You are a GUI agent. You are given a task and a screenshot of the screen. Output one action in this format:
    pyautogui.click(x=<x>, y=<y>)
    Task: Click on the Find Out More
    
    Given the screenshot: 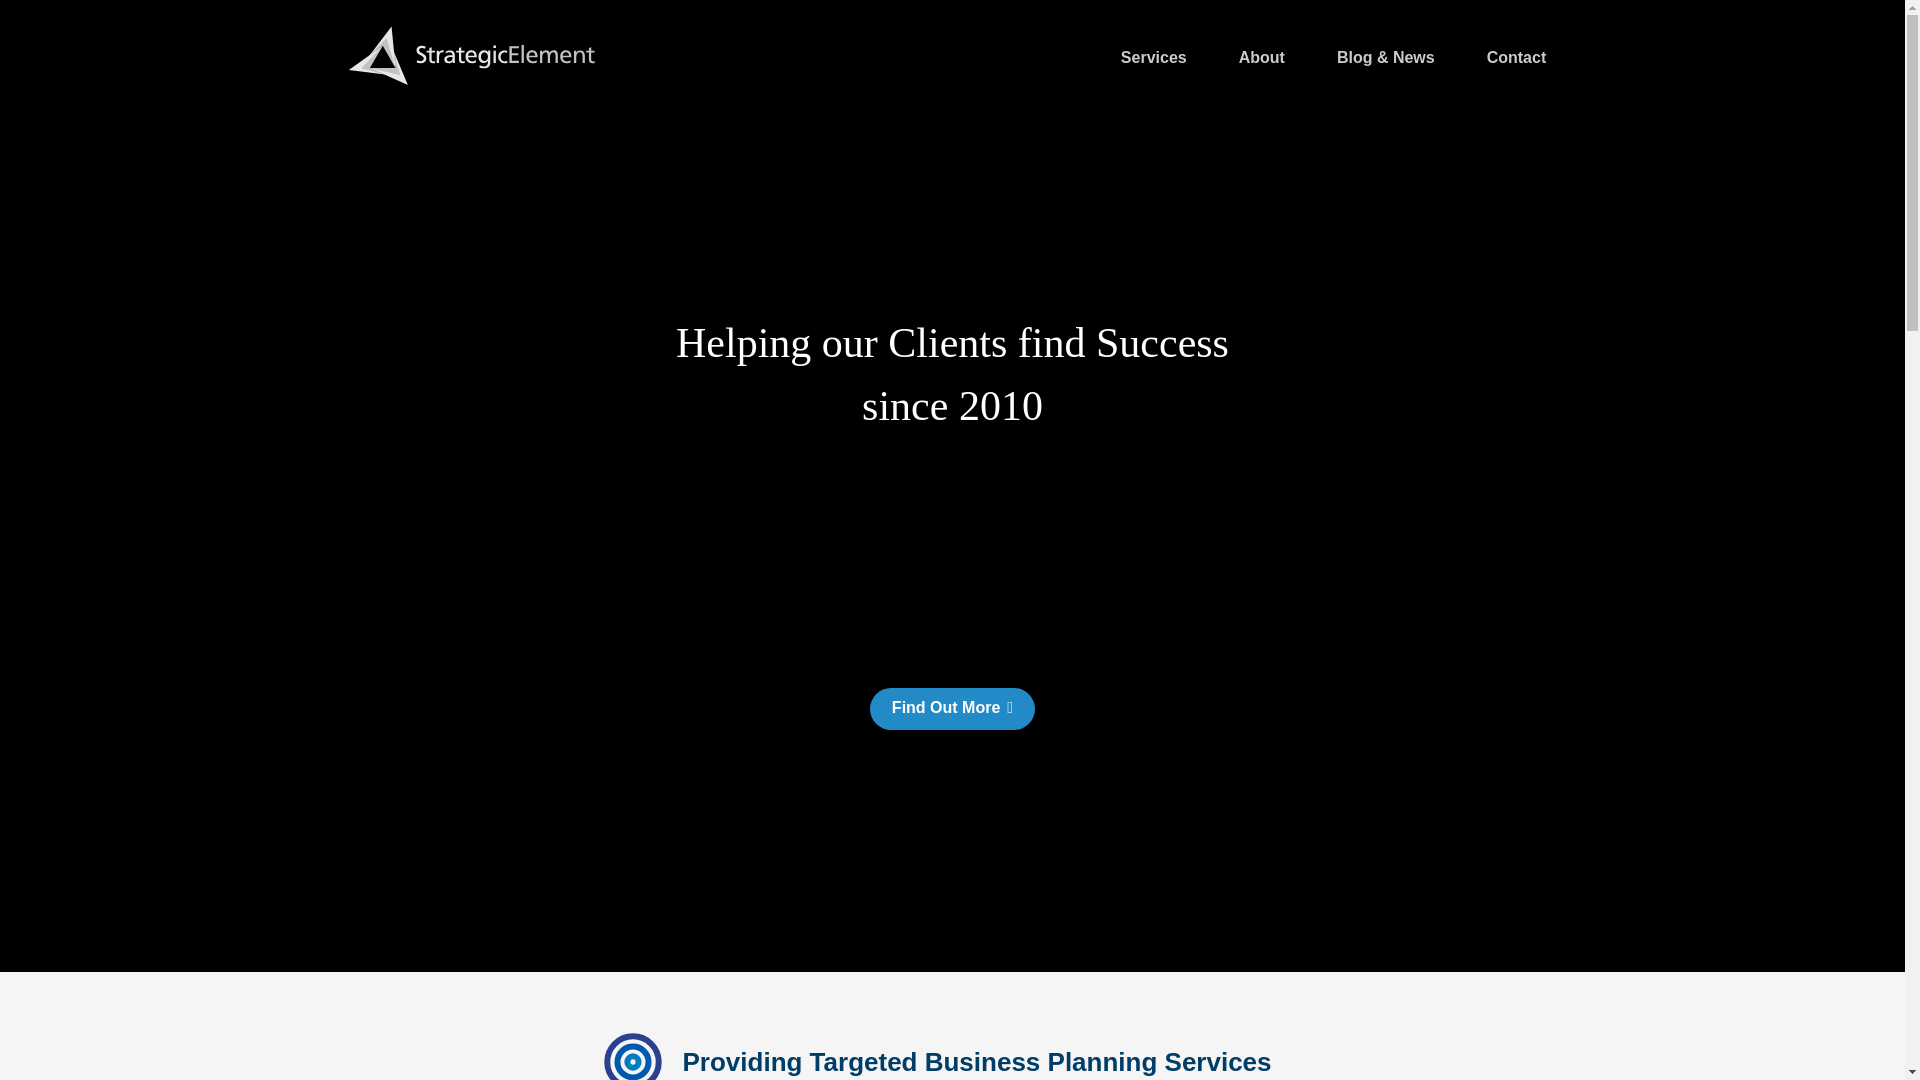 What is the action you would take?
    pyautogui.click(x=952, y=708)
    